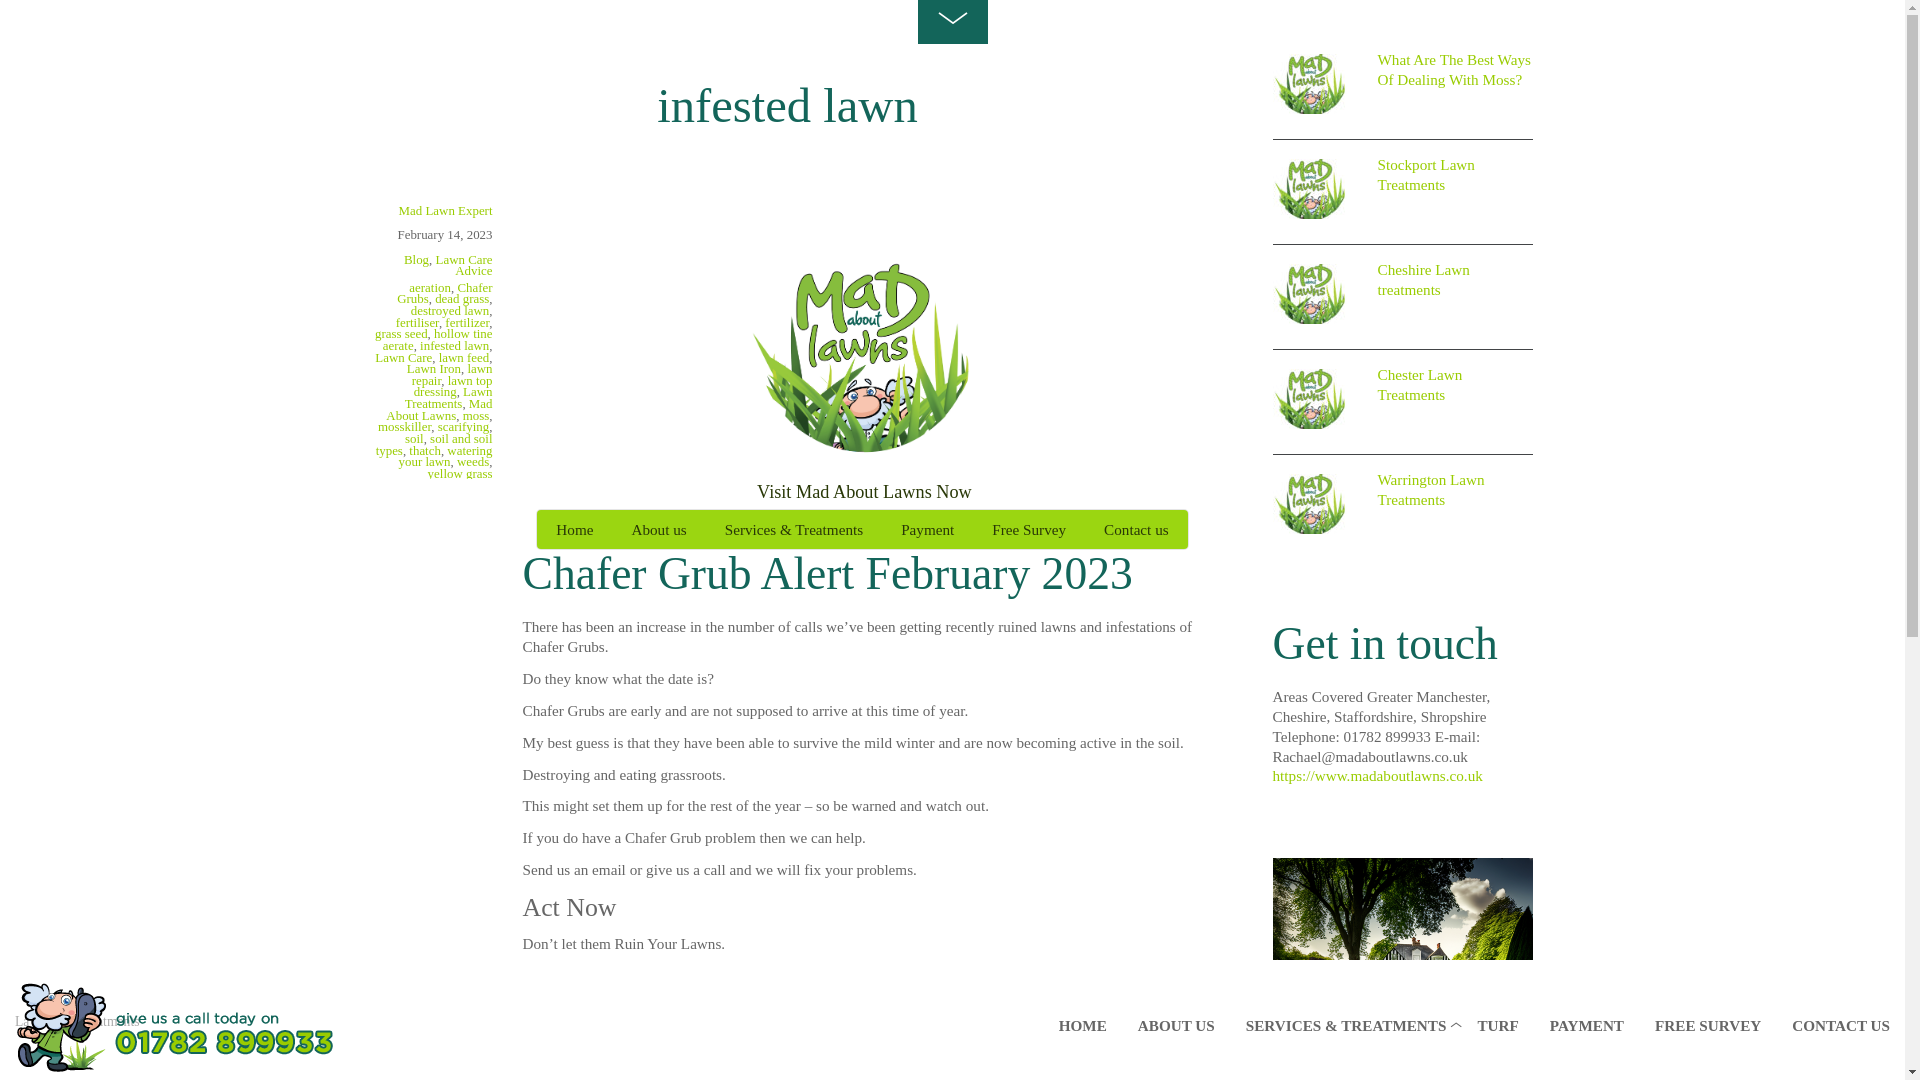 This screenshot has height=1080, width=1920. What do you see at coordinates (472, 460) in the screenshot?
I see `weeds` at bounding box center [472, 460].